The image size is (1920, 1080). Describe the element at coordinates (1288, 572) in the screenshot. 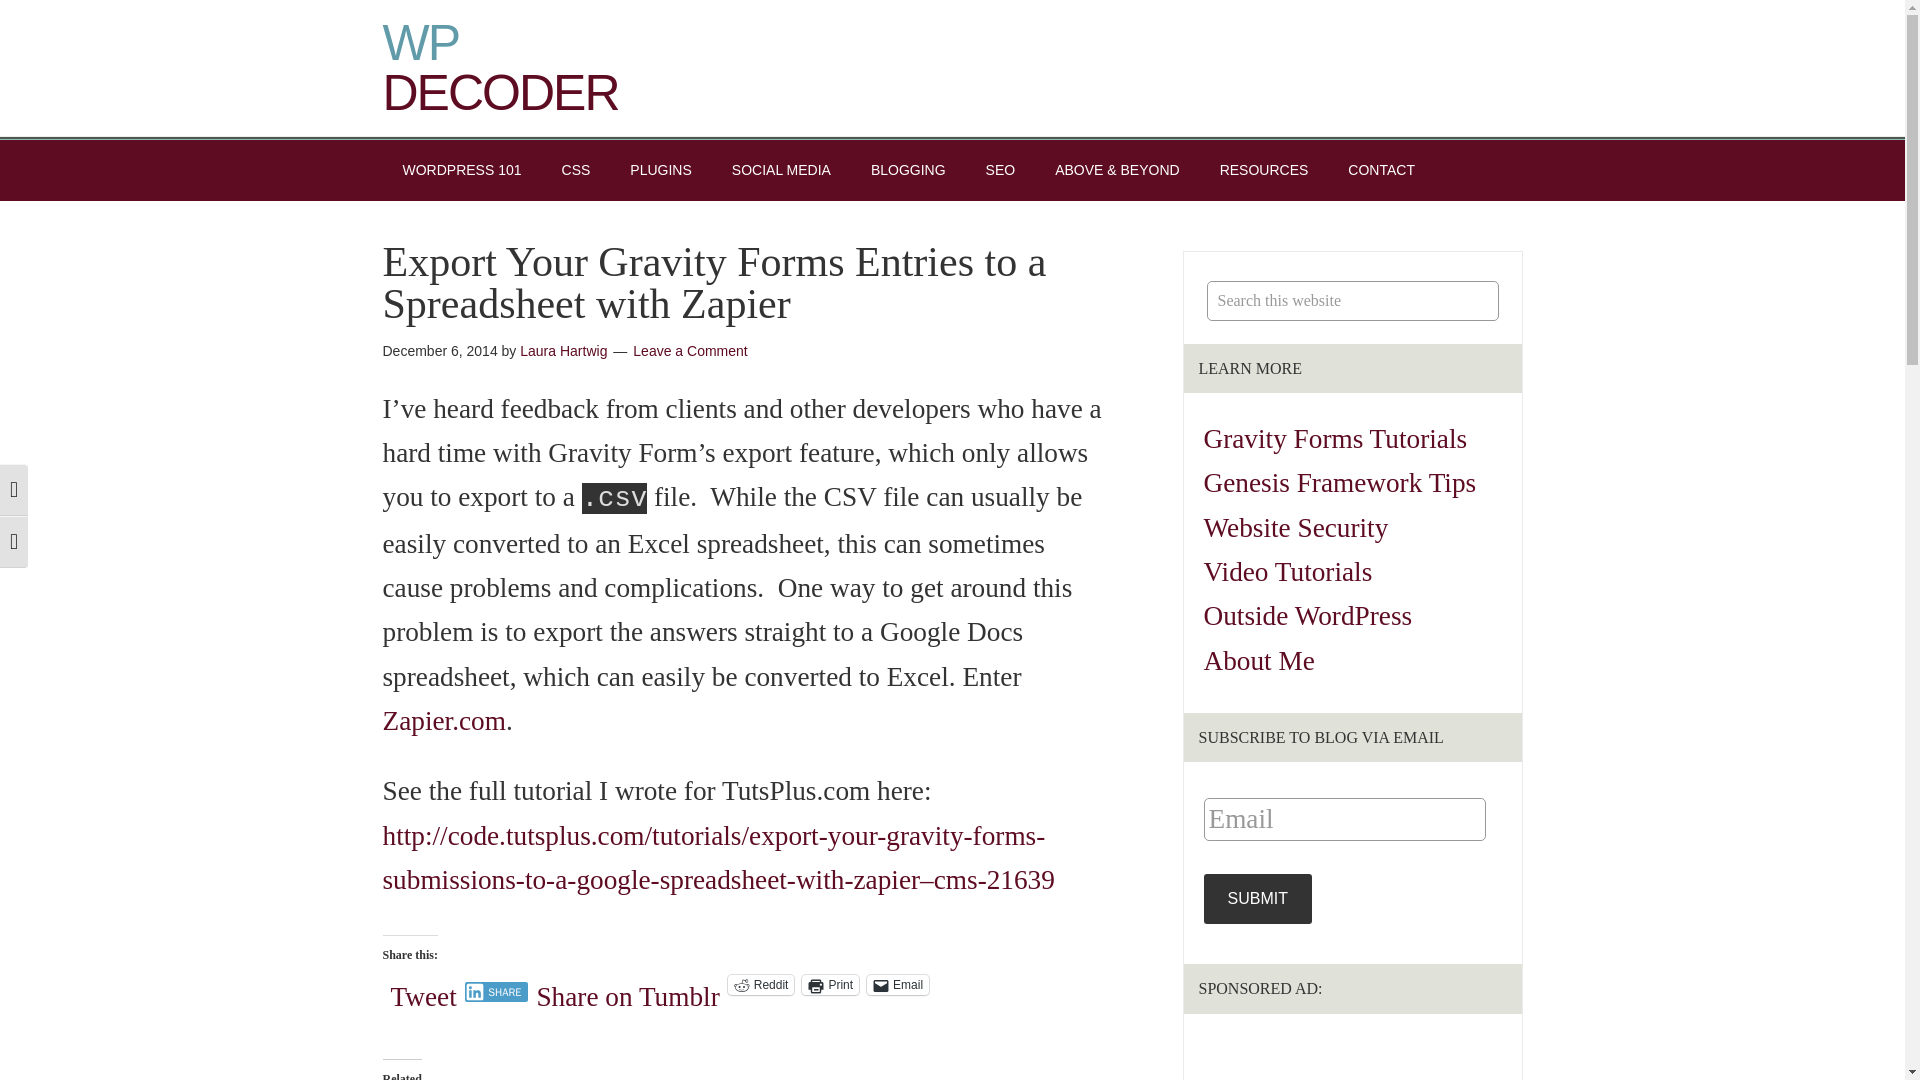

I see `Video Tutorials` at that location.